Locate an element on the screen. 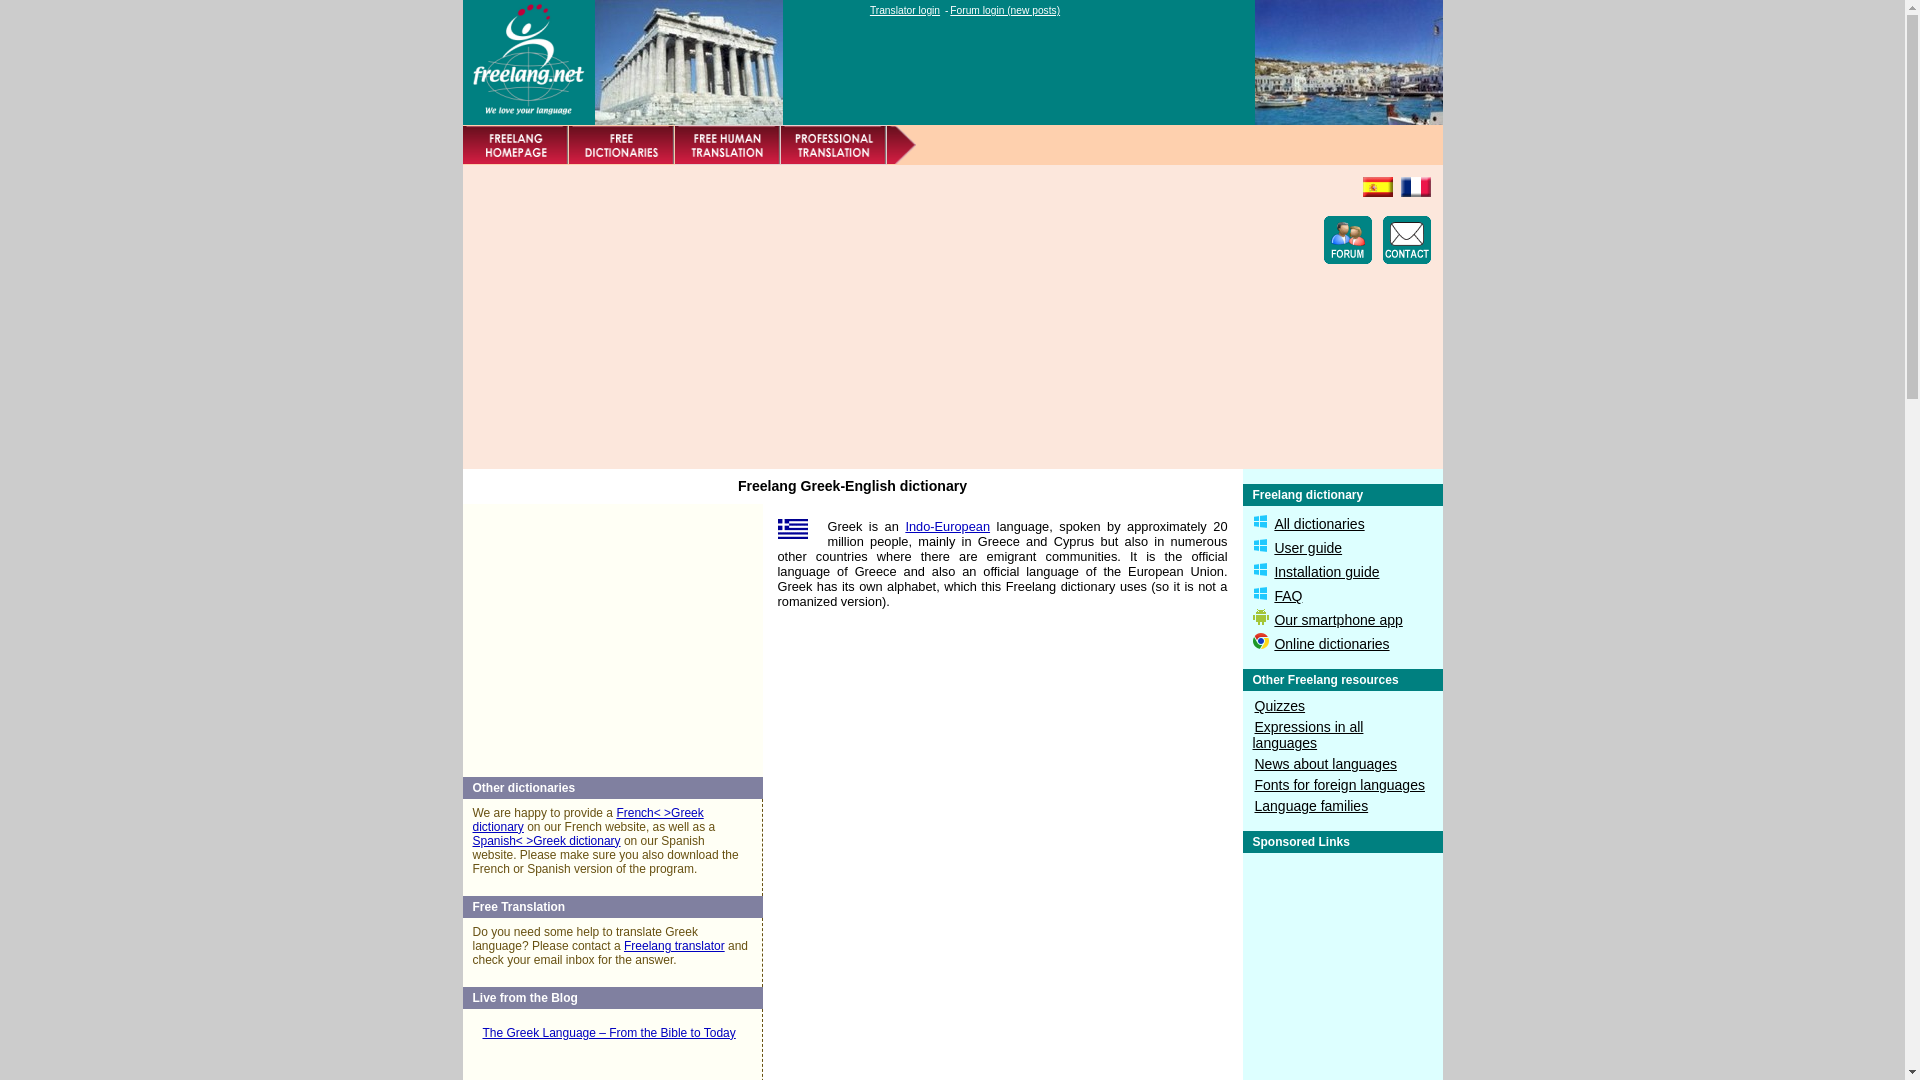 Image resolution: width=1920 pixels, height=1080 pixels. Quizzes is located at coordinates (1279, 705).